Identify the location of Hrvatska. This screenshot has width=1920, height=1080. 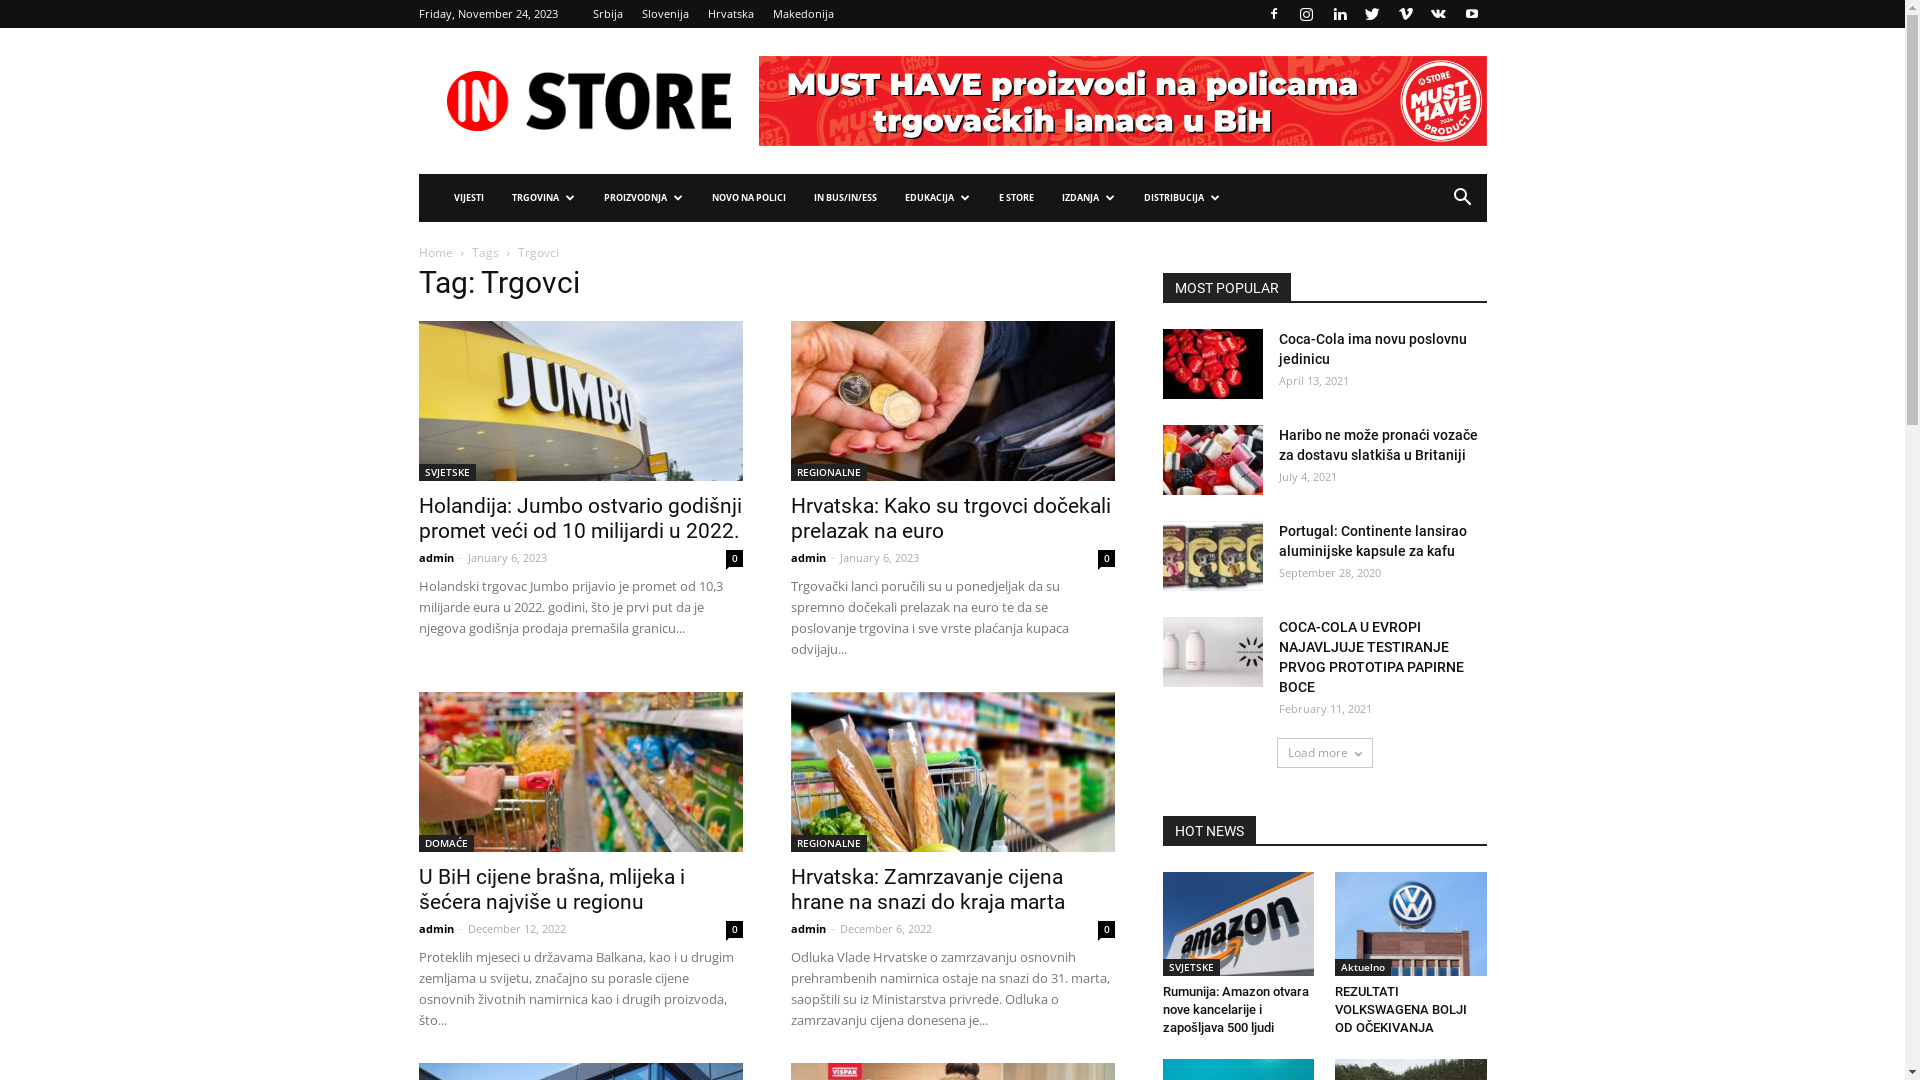
(731, 14).